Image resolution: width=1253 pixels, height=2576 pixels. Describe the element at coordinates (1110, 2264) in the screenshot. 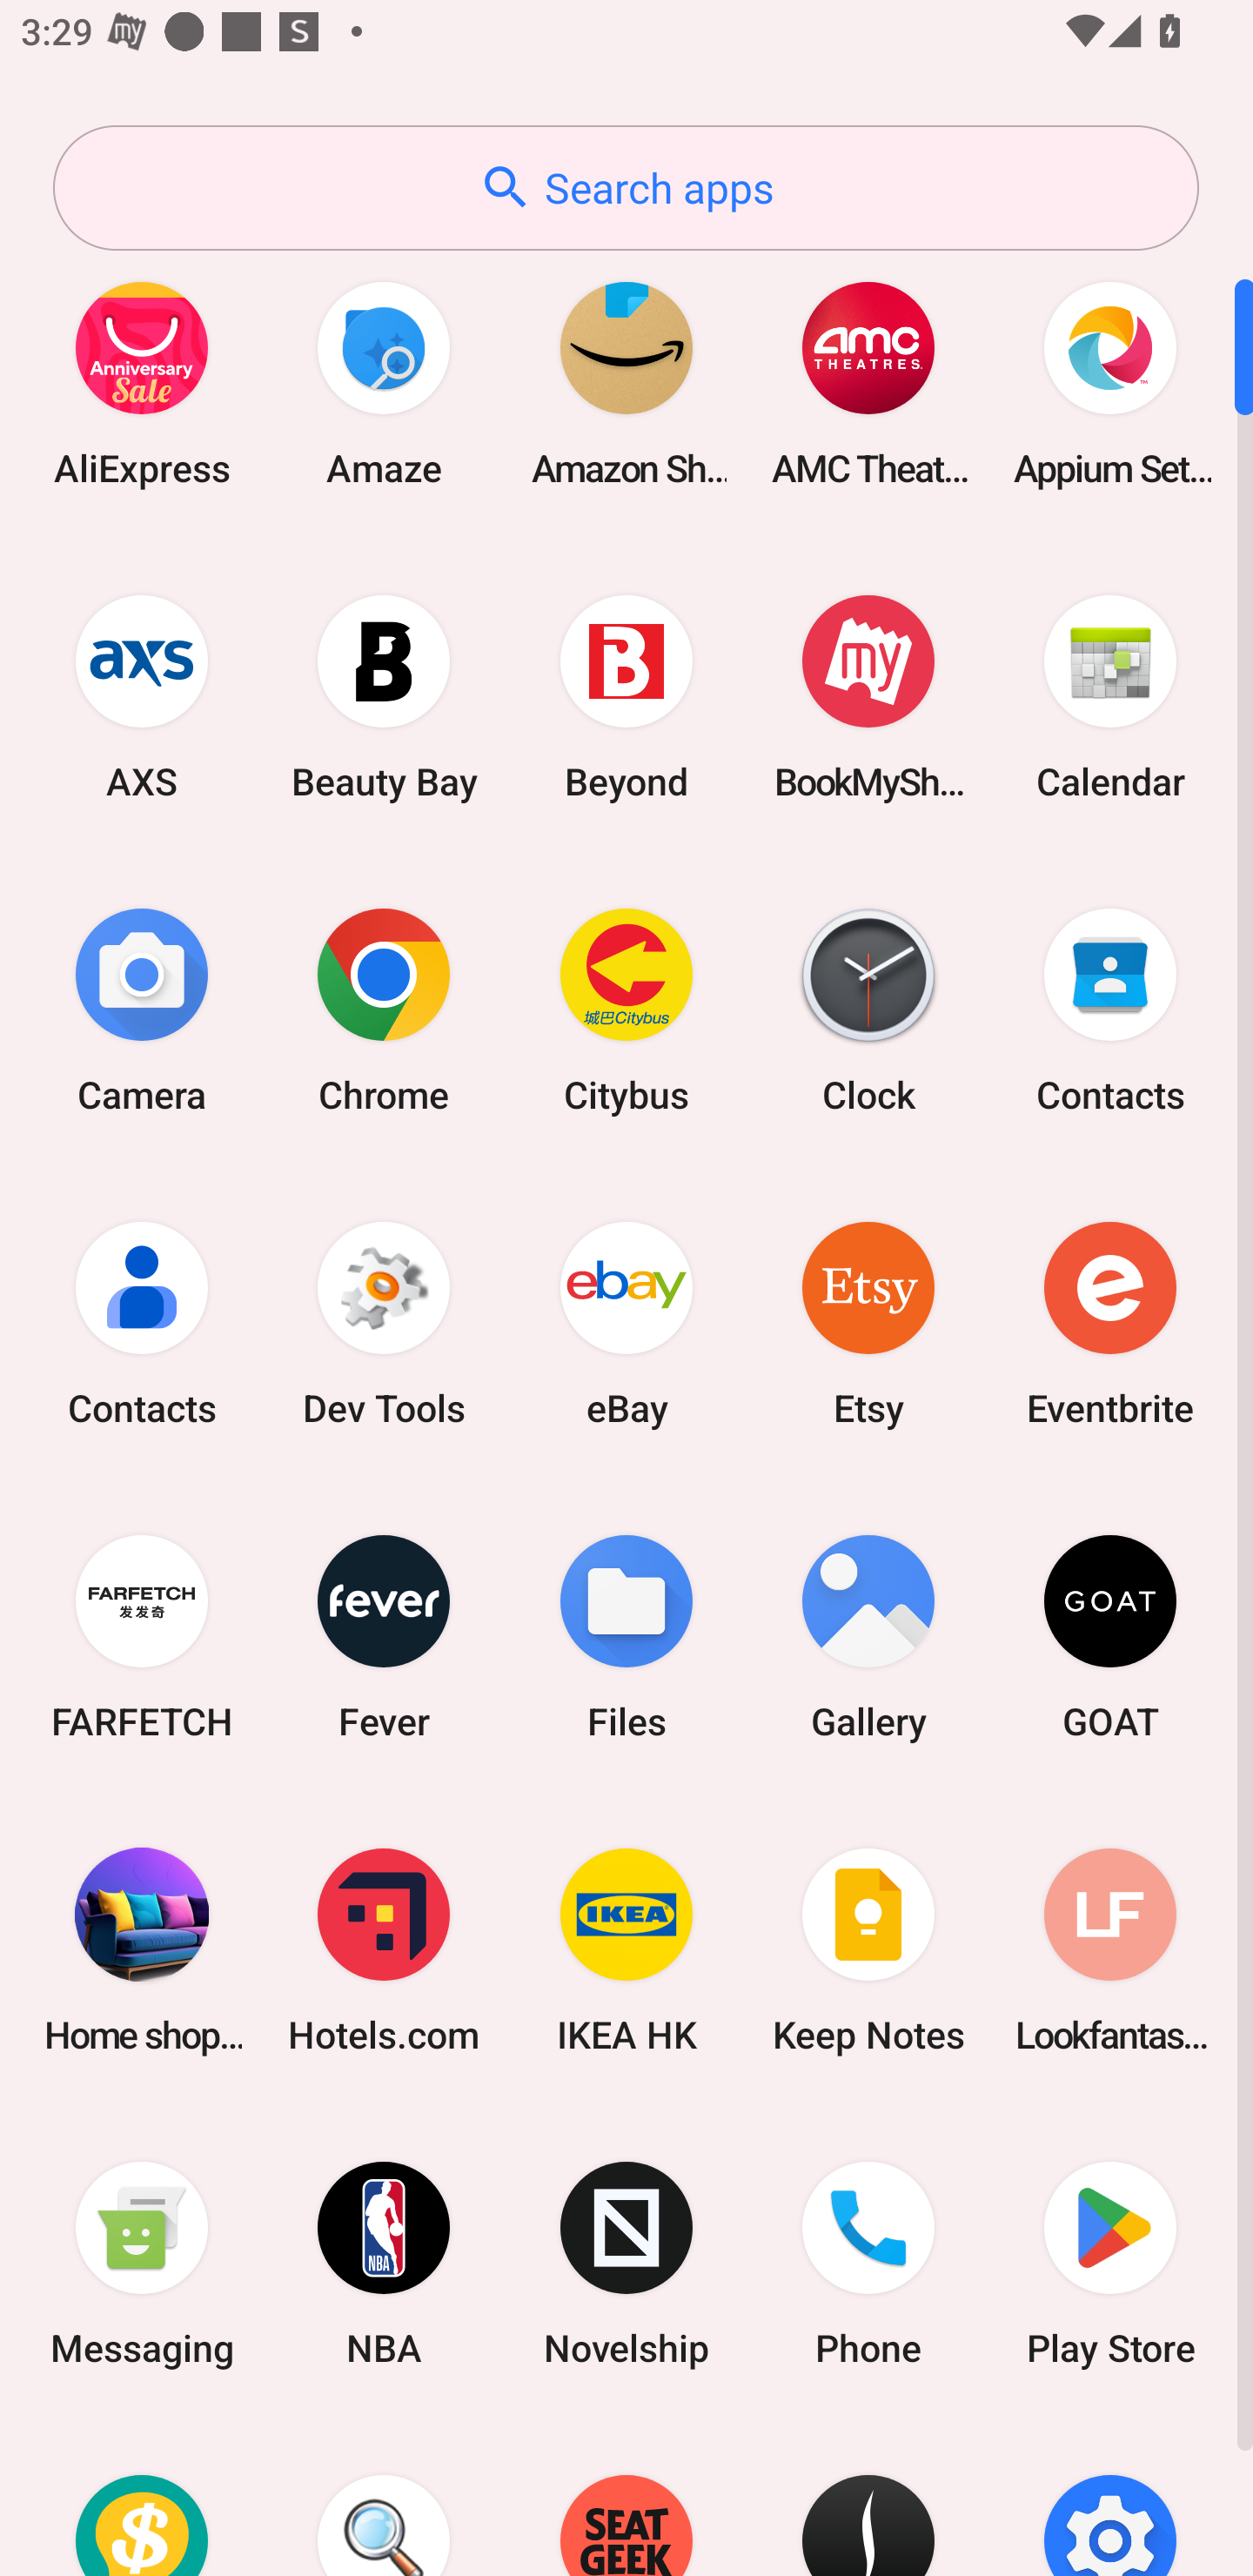

I see `Play Store` at that location.